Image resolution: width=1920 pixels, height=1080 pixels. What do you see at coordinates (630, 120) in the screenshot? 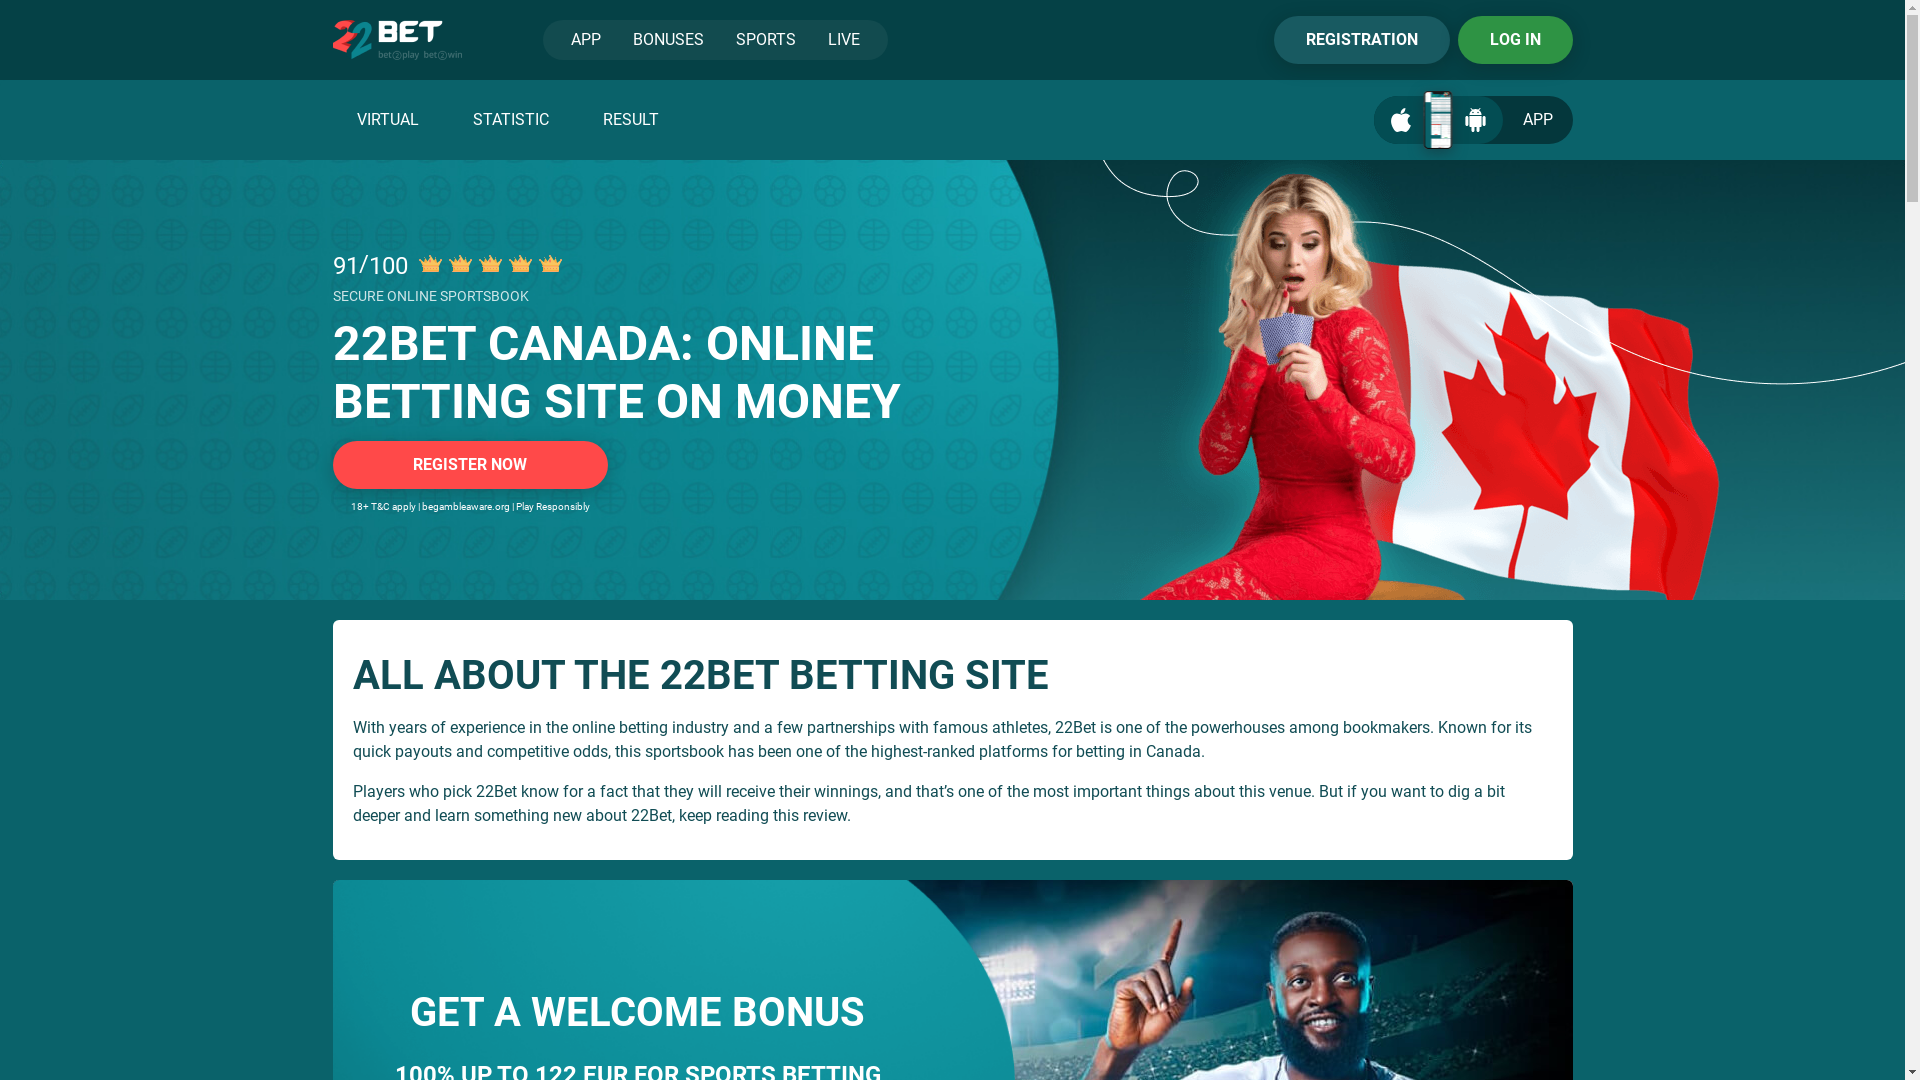
I see `RESULT` at bounding box center [630, 120].